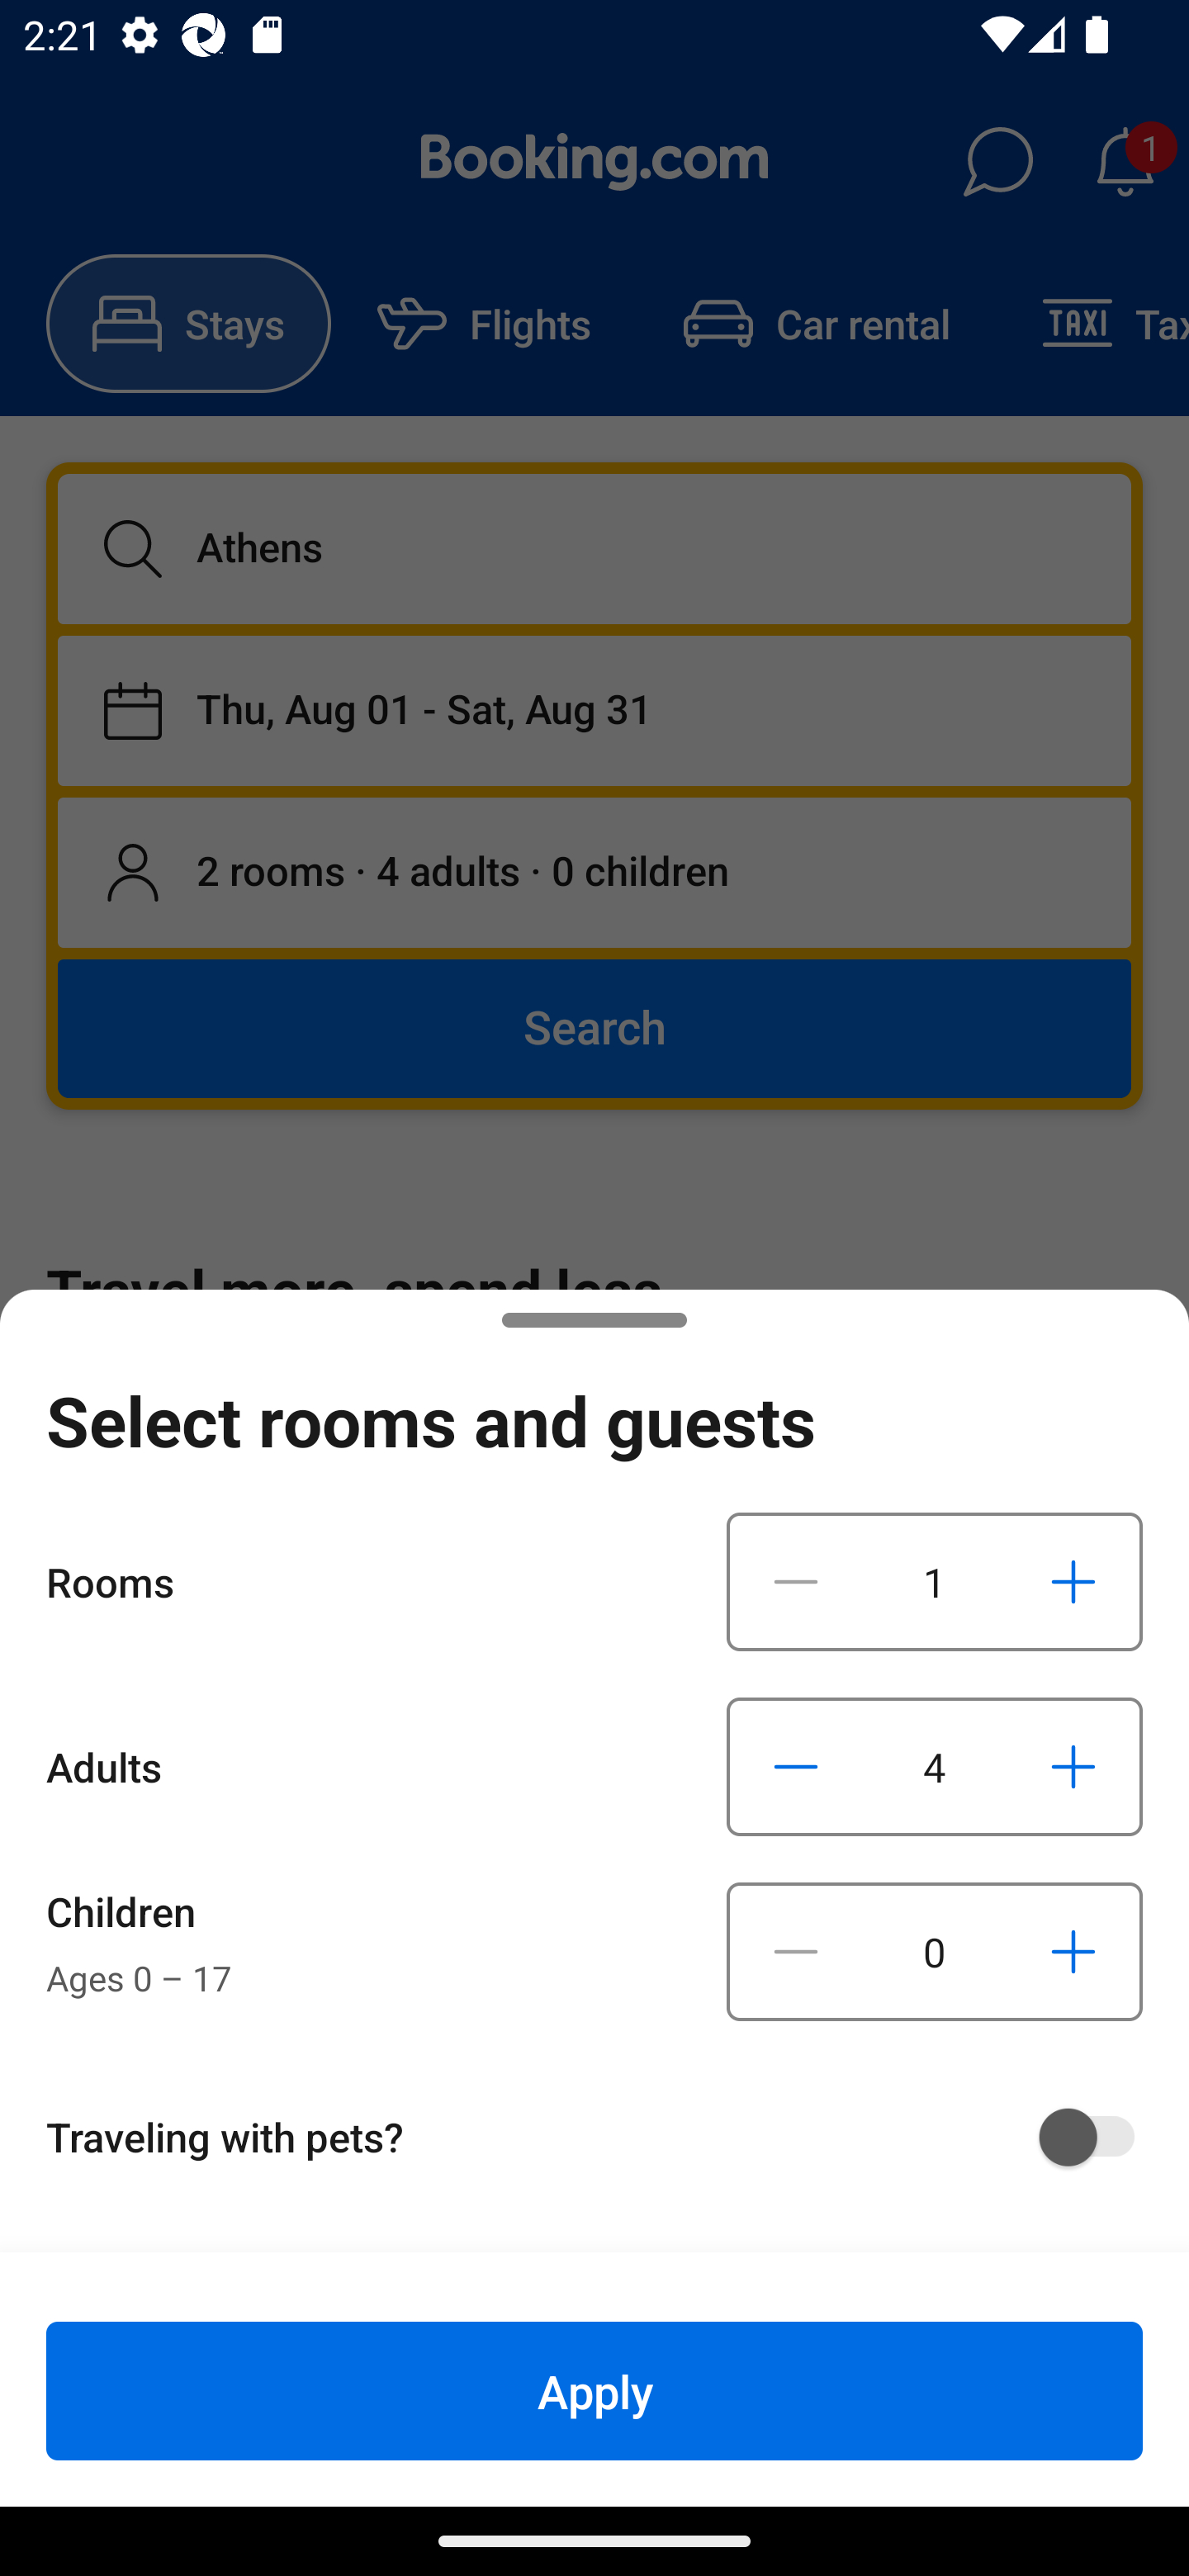 The height and width of the screenshot is (2576, 1189). Describe the element at coordinates (796, 1952) in the screenshot. I see `Decrease` at that location.